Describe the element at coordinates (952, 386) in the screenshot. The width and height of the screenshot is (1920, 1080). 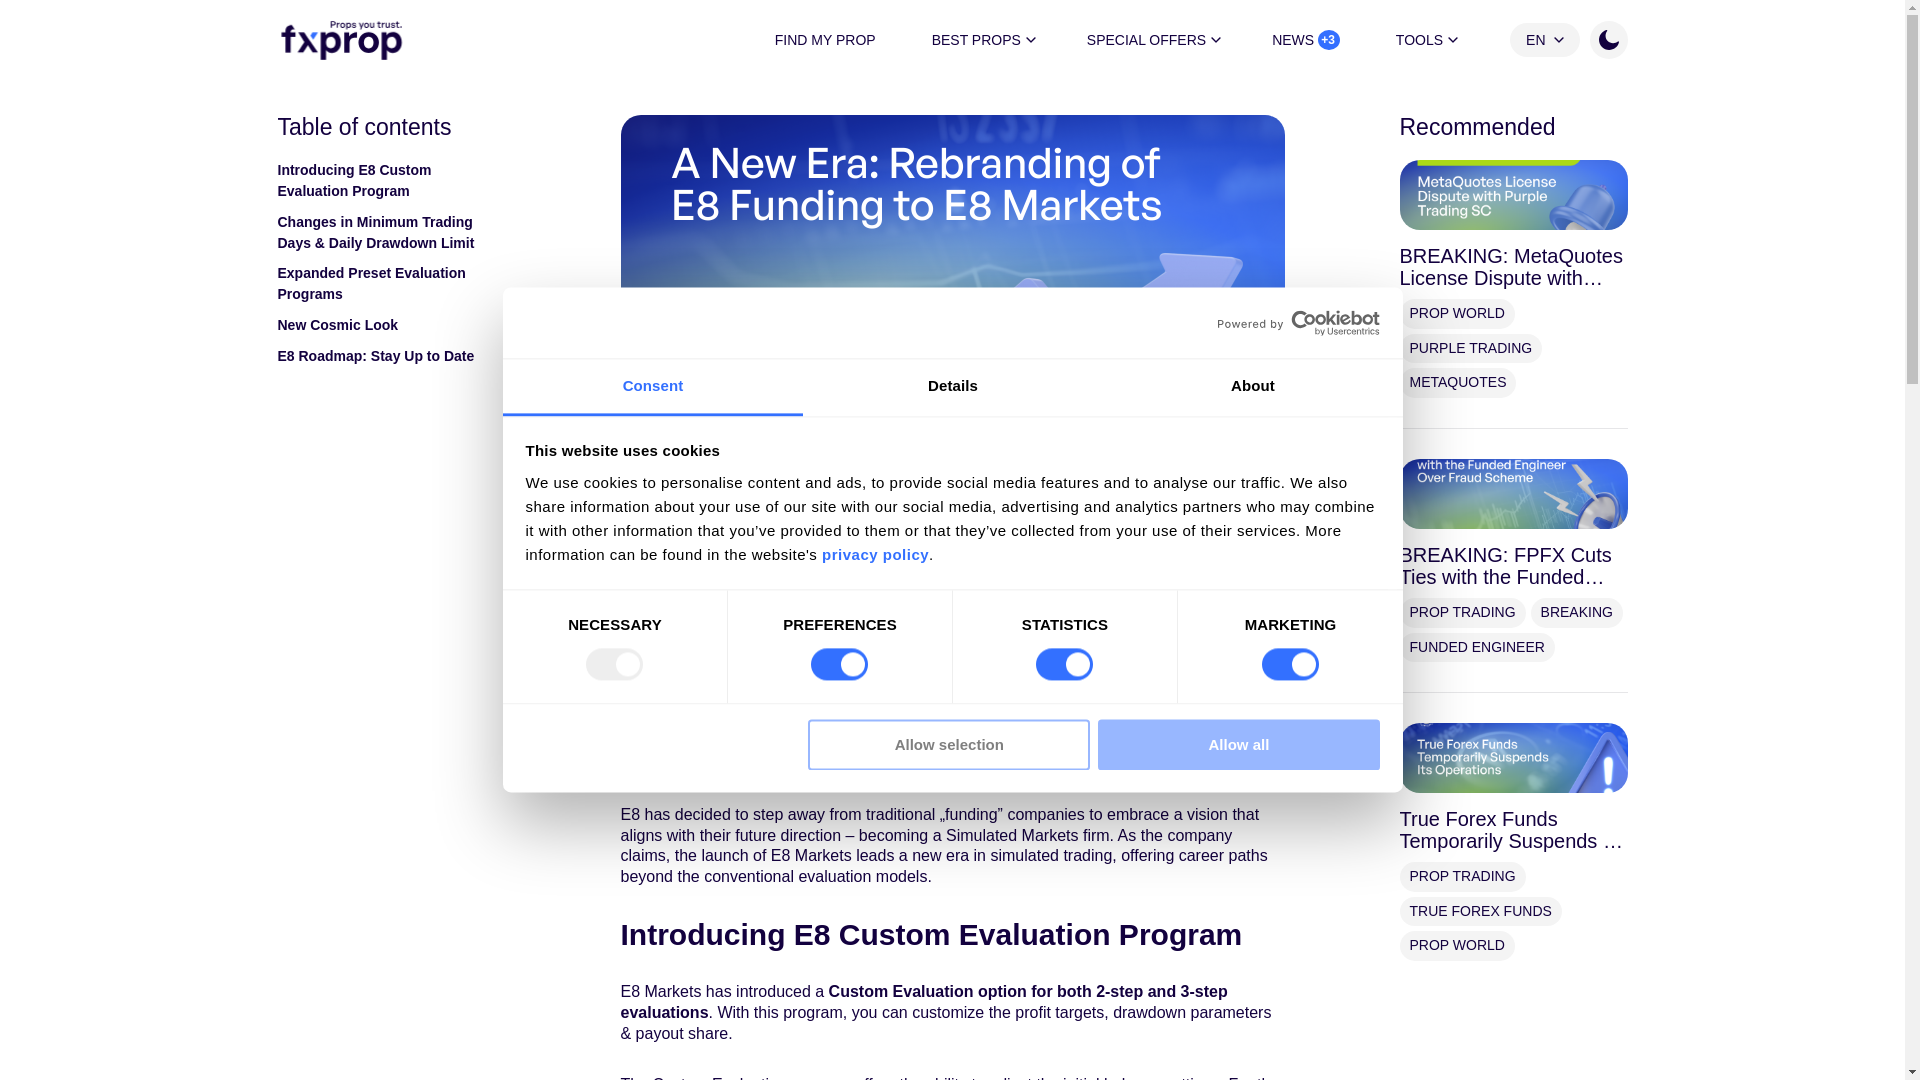
I see `Details` at that location.